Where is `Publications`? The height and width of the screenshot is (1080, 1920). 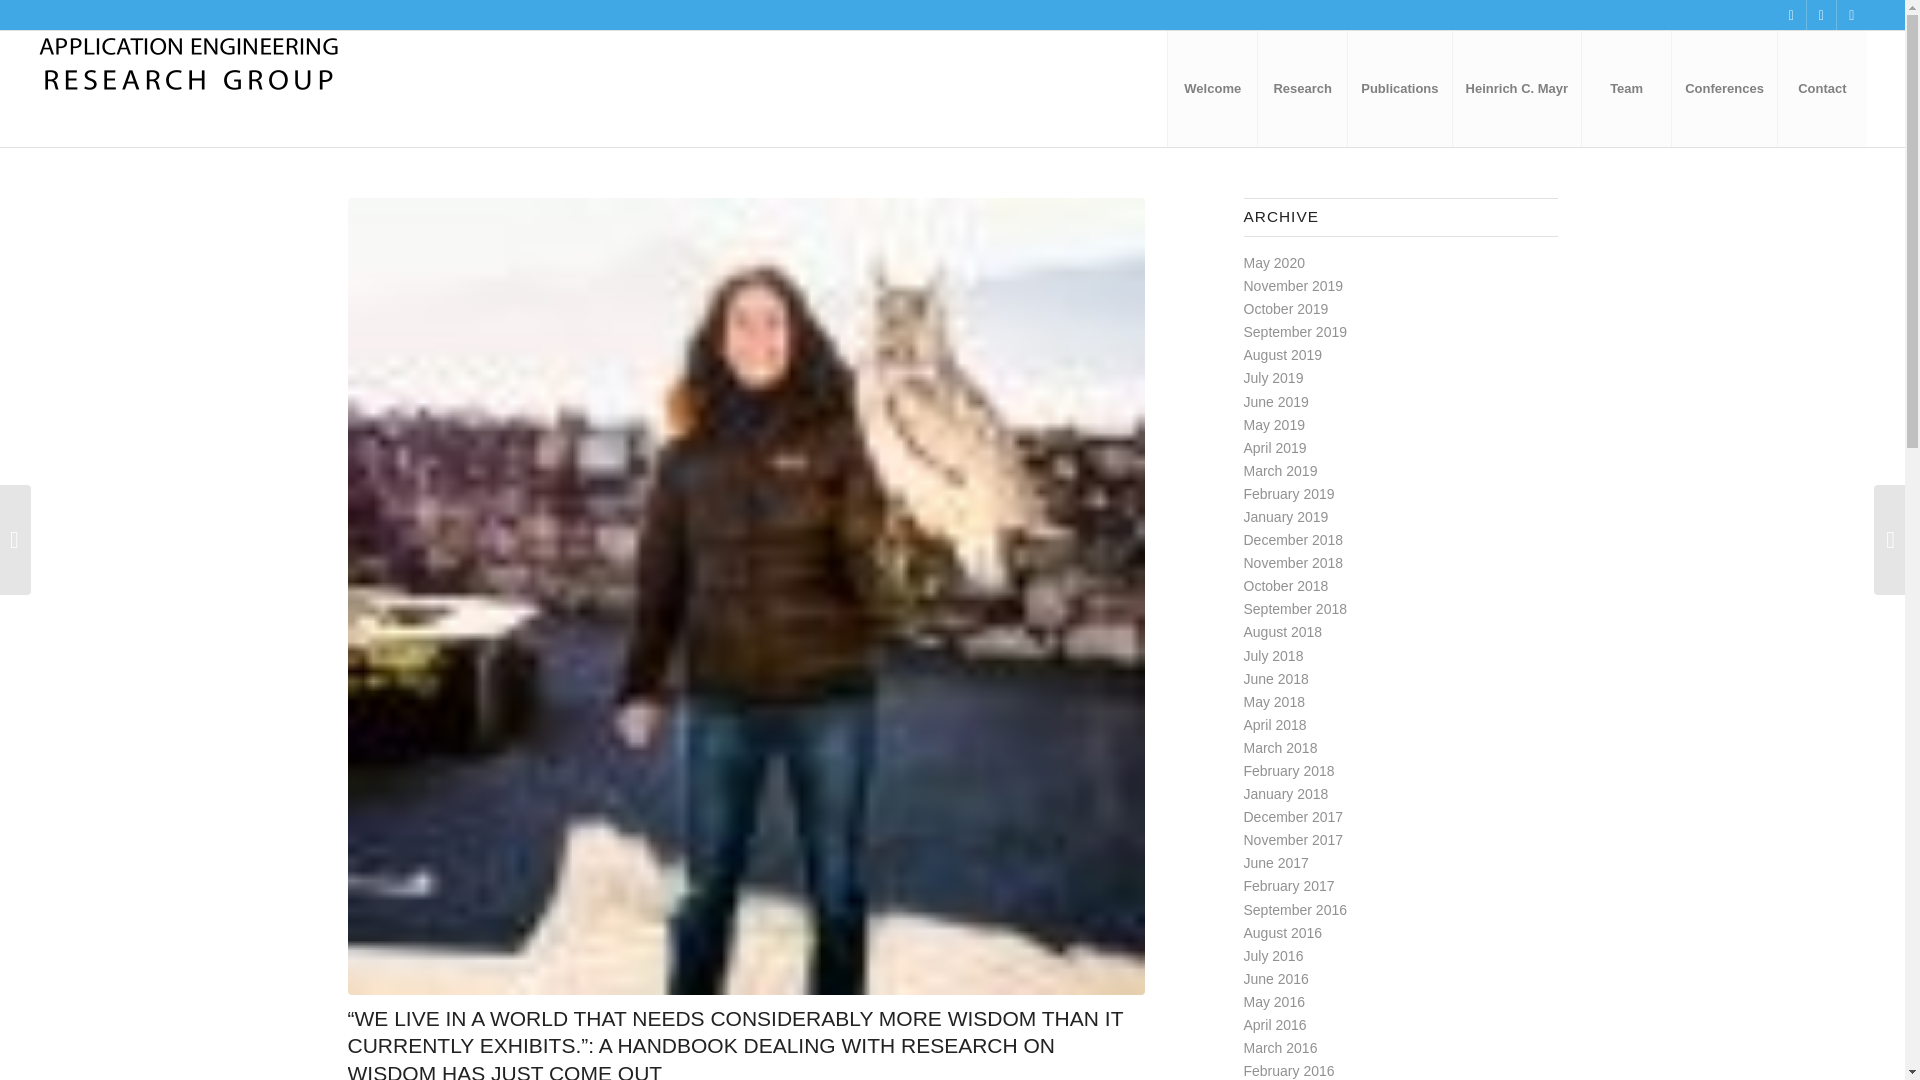 Publications is located at coordinates (1399, 88).